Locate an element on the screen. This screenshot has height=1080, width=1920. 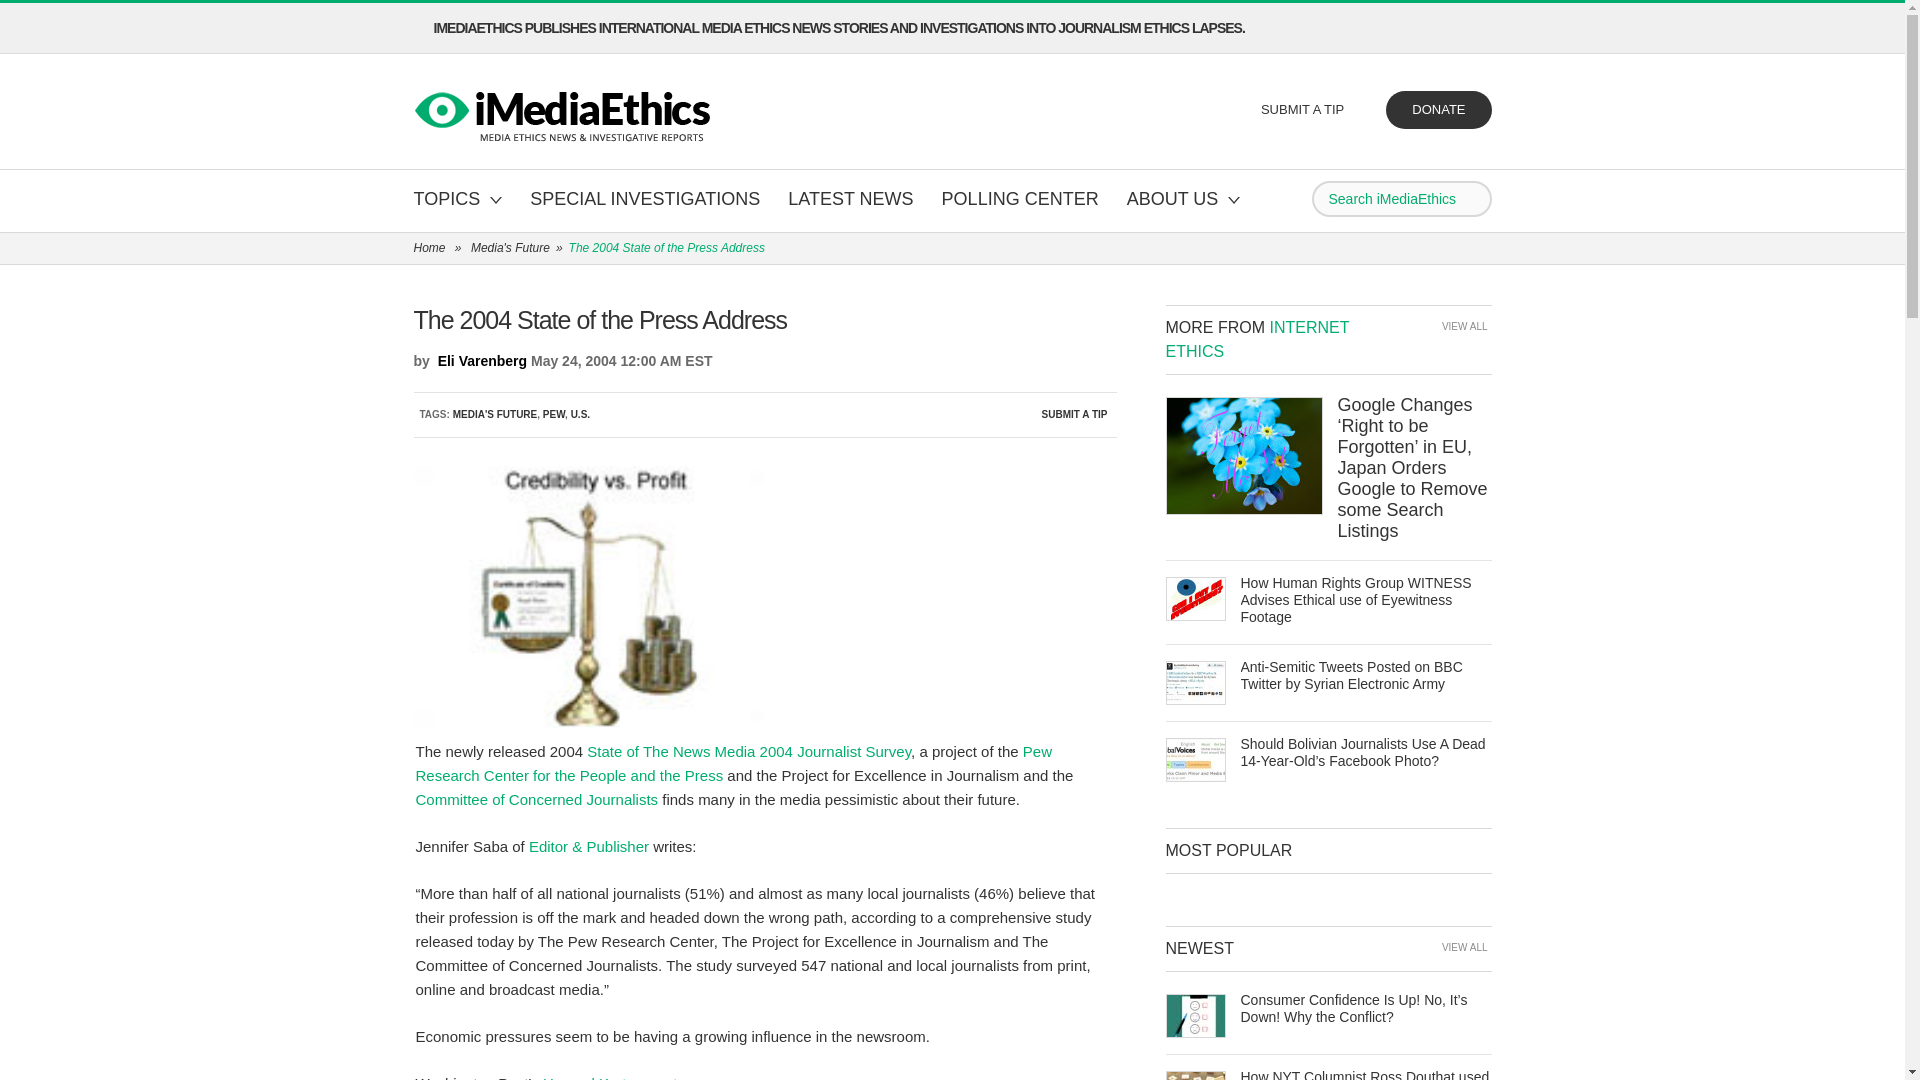
CCJ is located at coordinates (537, 798).